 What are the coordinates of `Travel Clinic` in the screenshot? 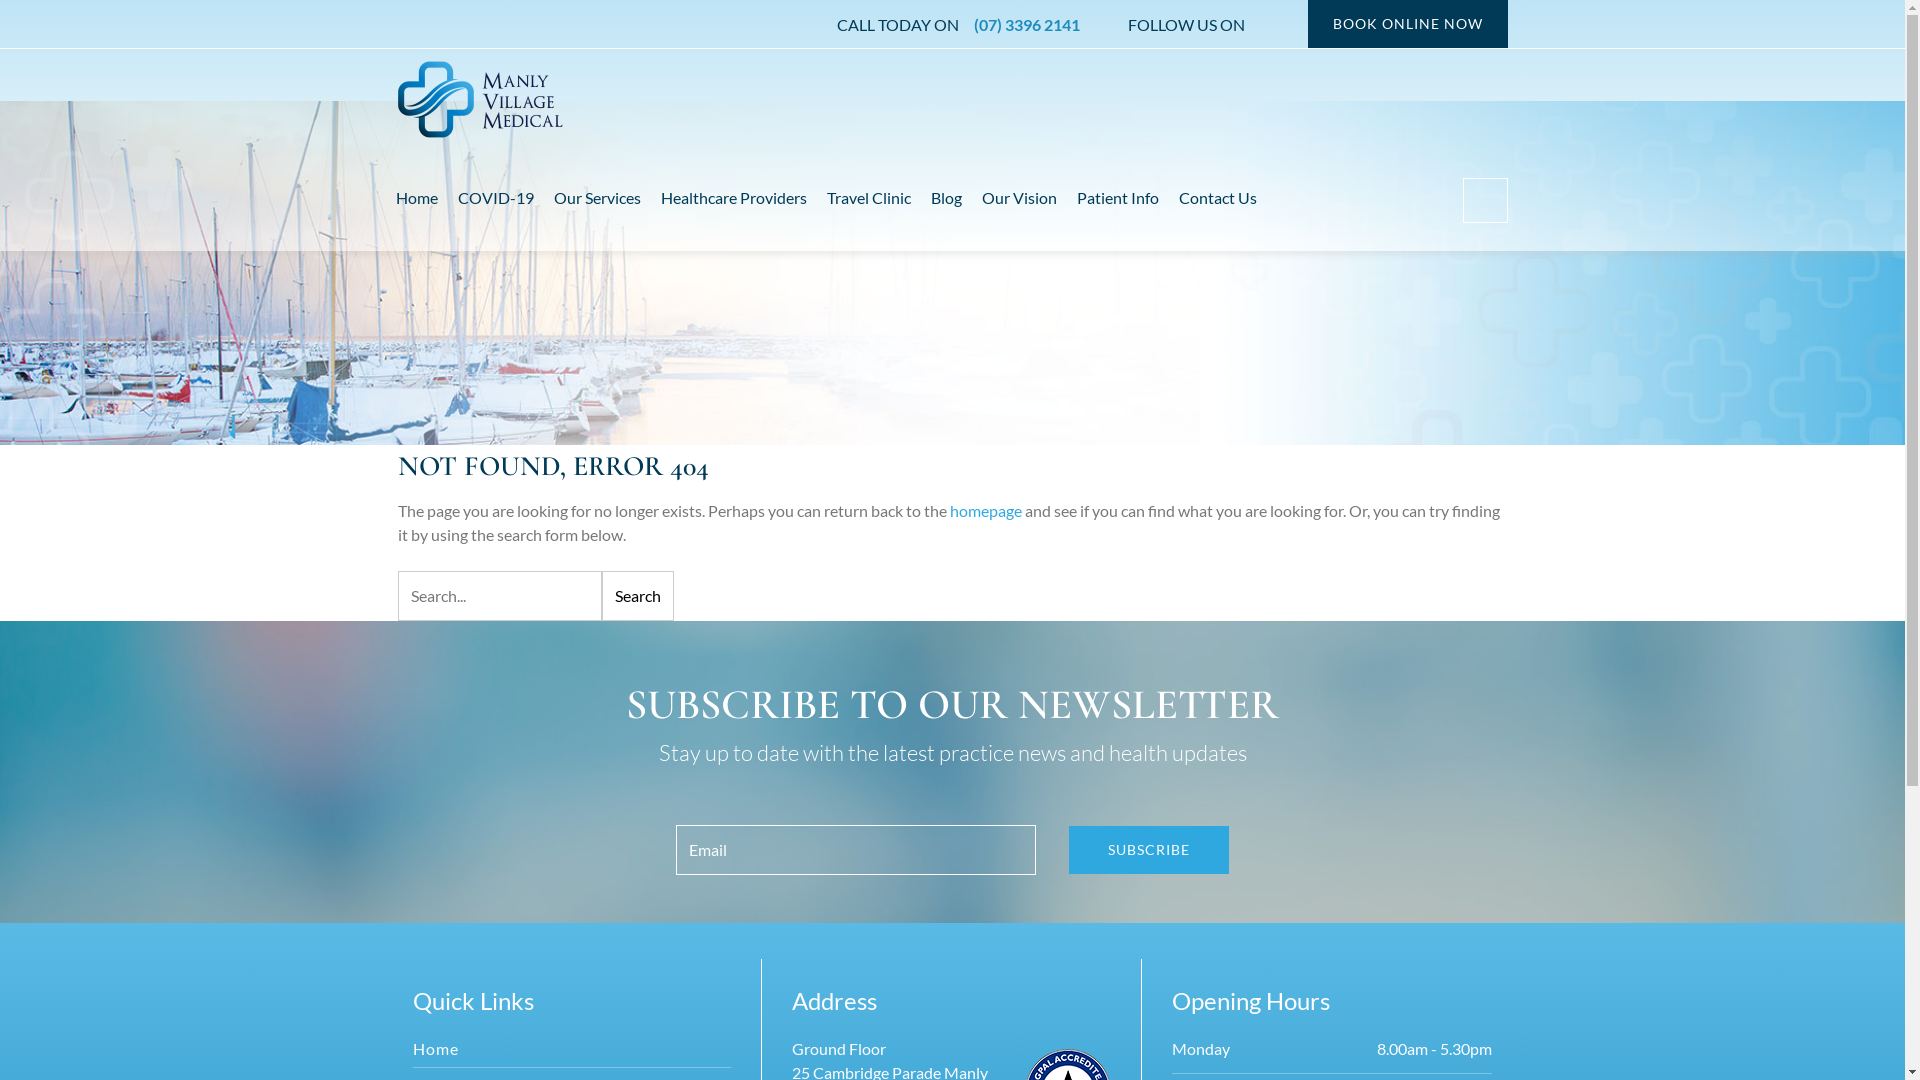 It's located at (868, 198).